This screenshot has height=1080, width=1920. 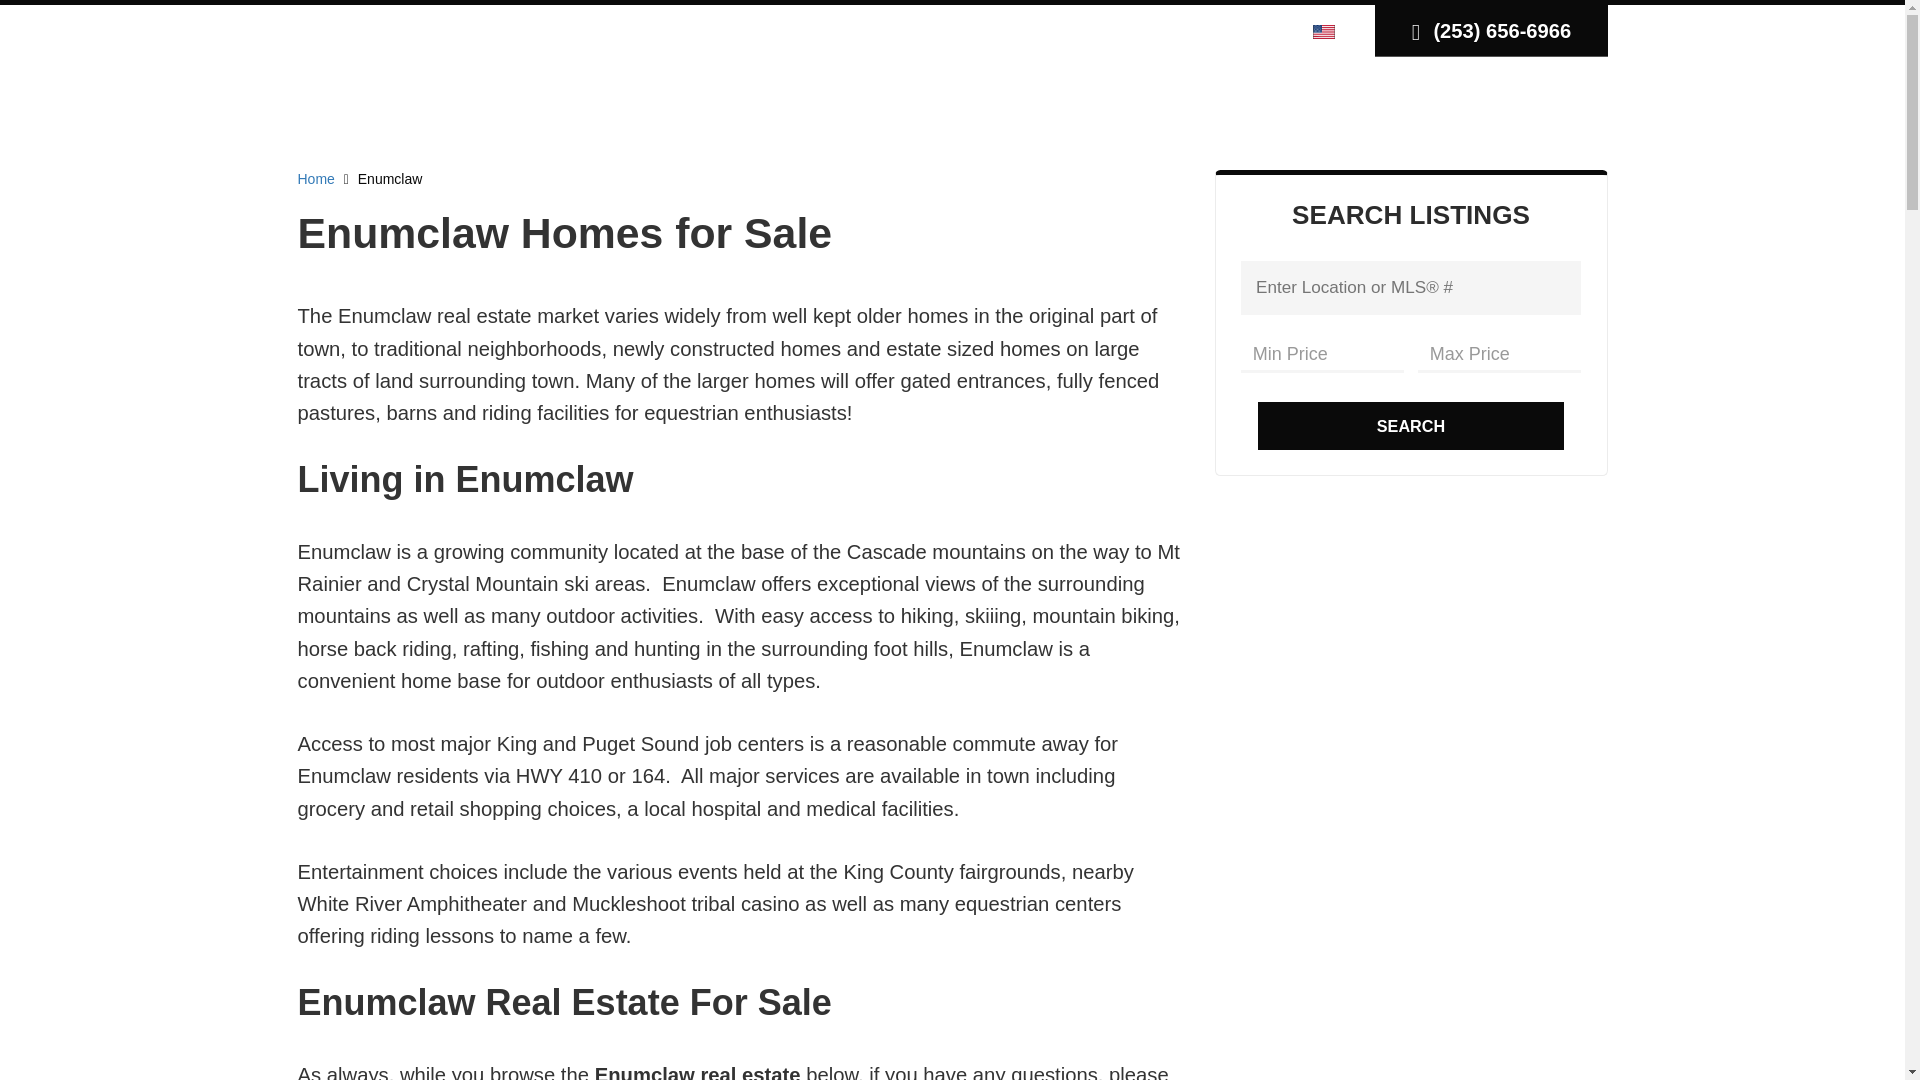 I want to click on Register, so click(x=1214, y=30).